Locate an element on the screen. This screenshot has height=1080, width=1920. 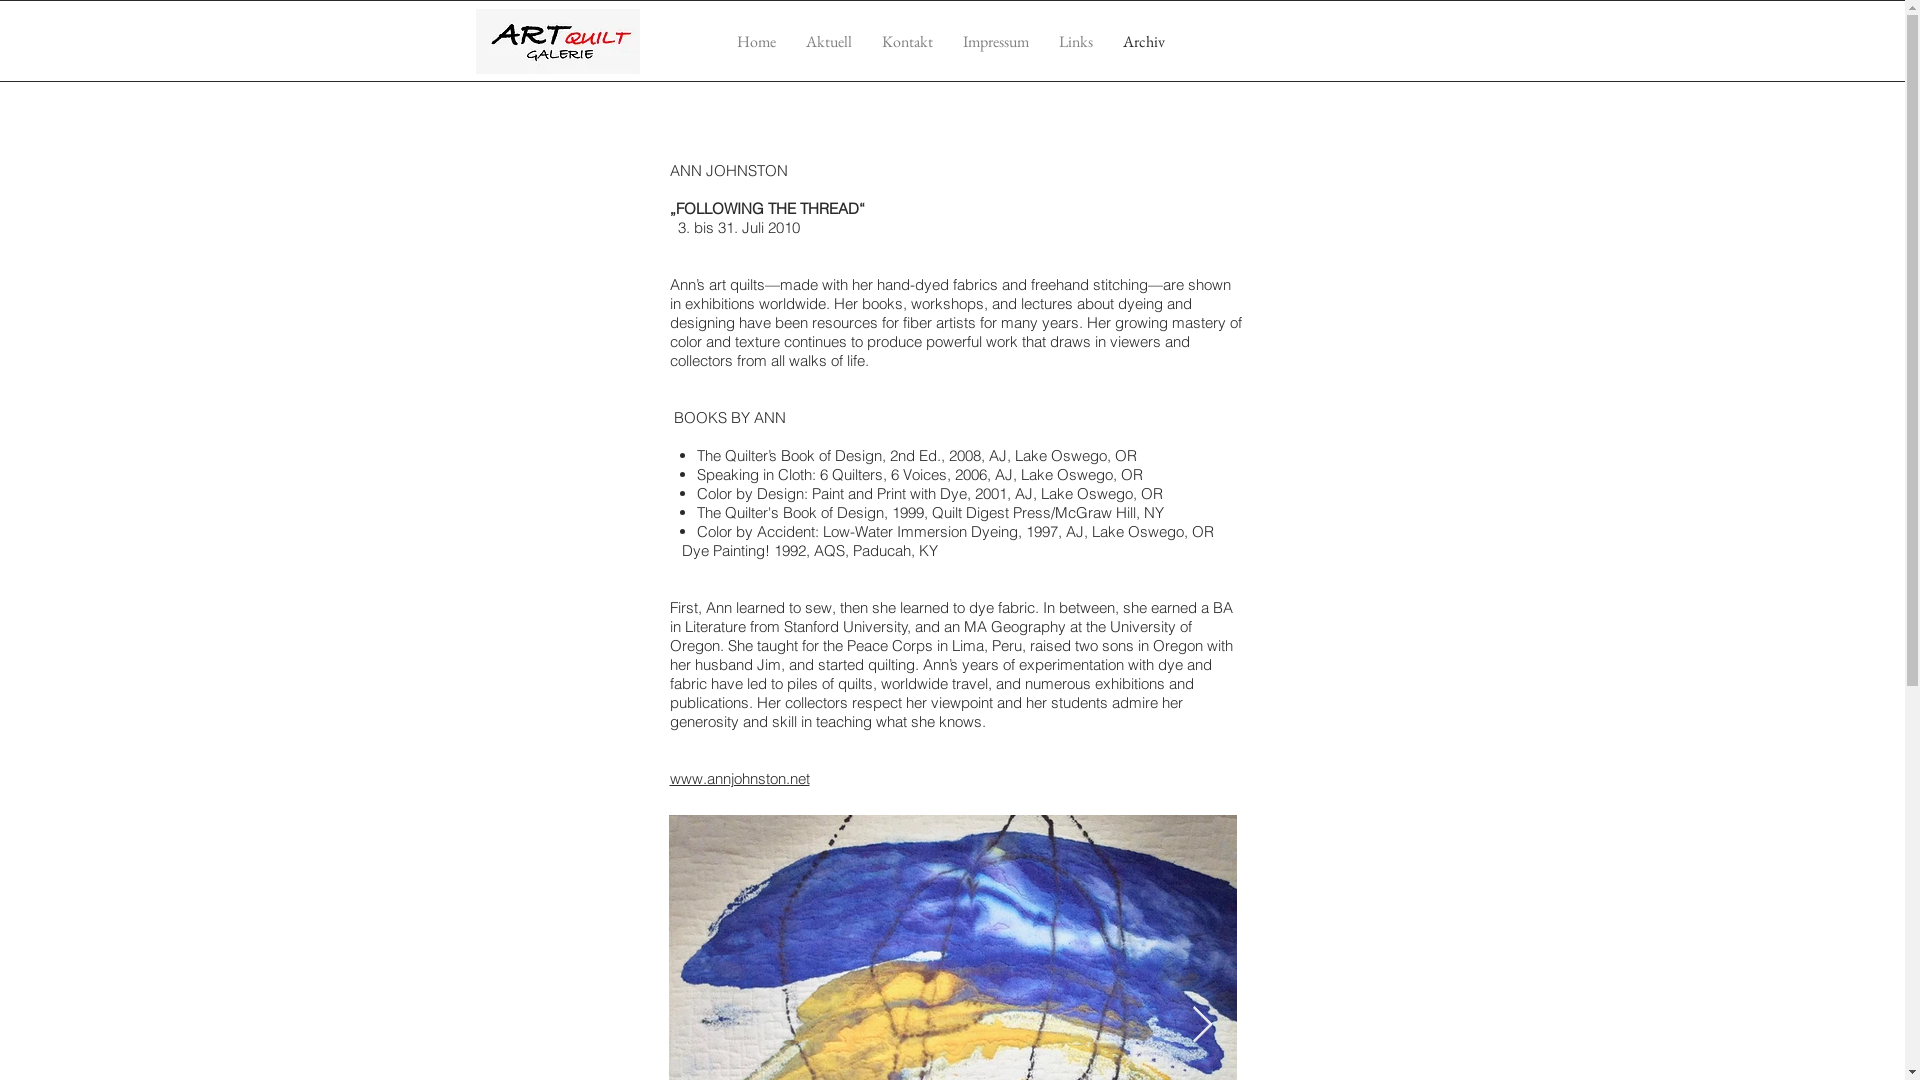
Archiv is located at coordinates (1144, 42).